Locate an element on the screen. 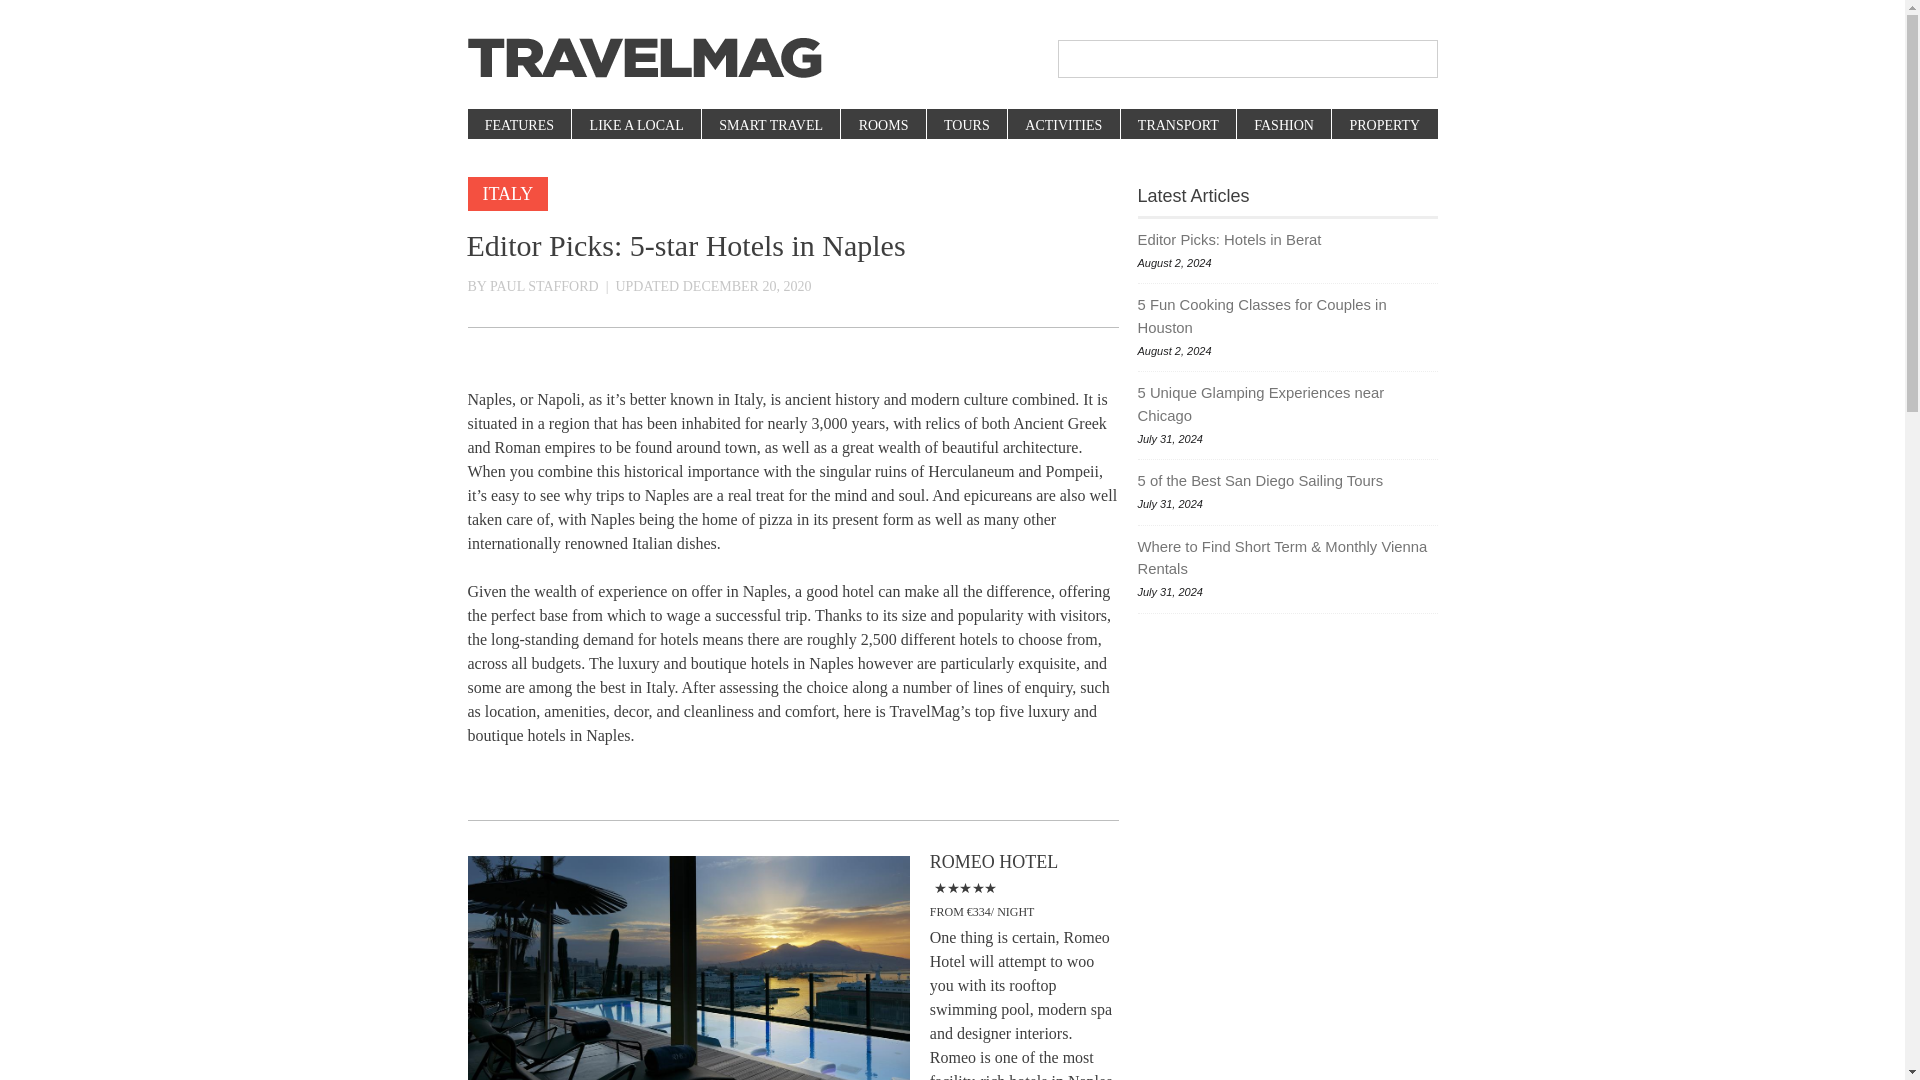 The image size is (1920, 1080). TravelMag is located at coordinates (644, 58).